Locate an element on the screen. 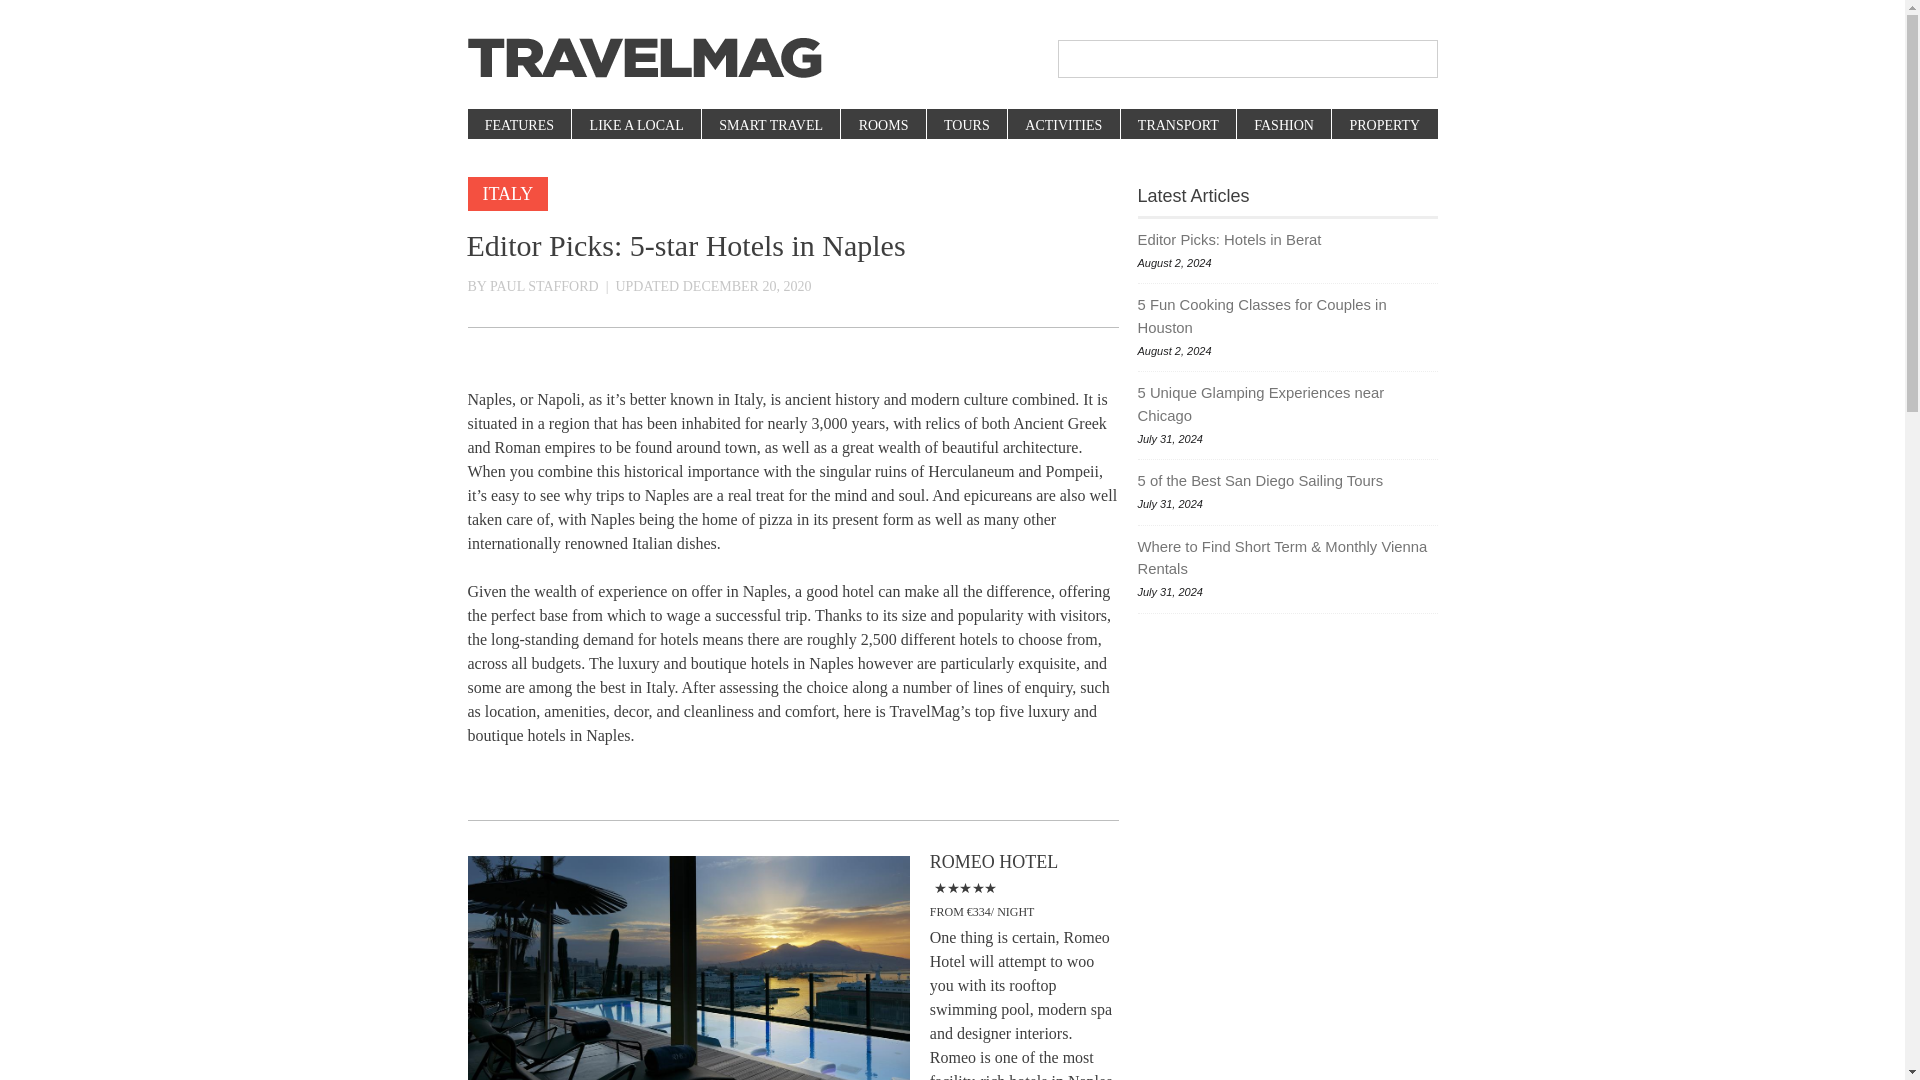 The image size is (1920, 1080). TravelMag is located at coordinates (644, 58).